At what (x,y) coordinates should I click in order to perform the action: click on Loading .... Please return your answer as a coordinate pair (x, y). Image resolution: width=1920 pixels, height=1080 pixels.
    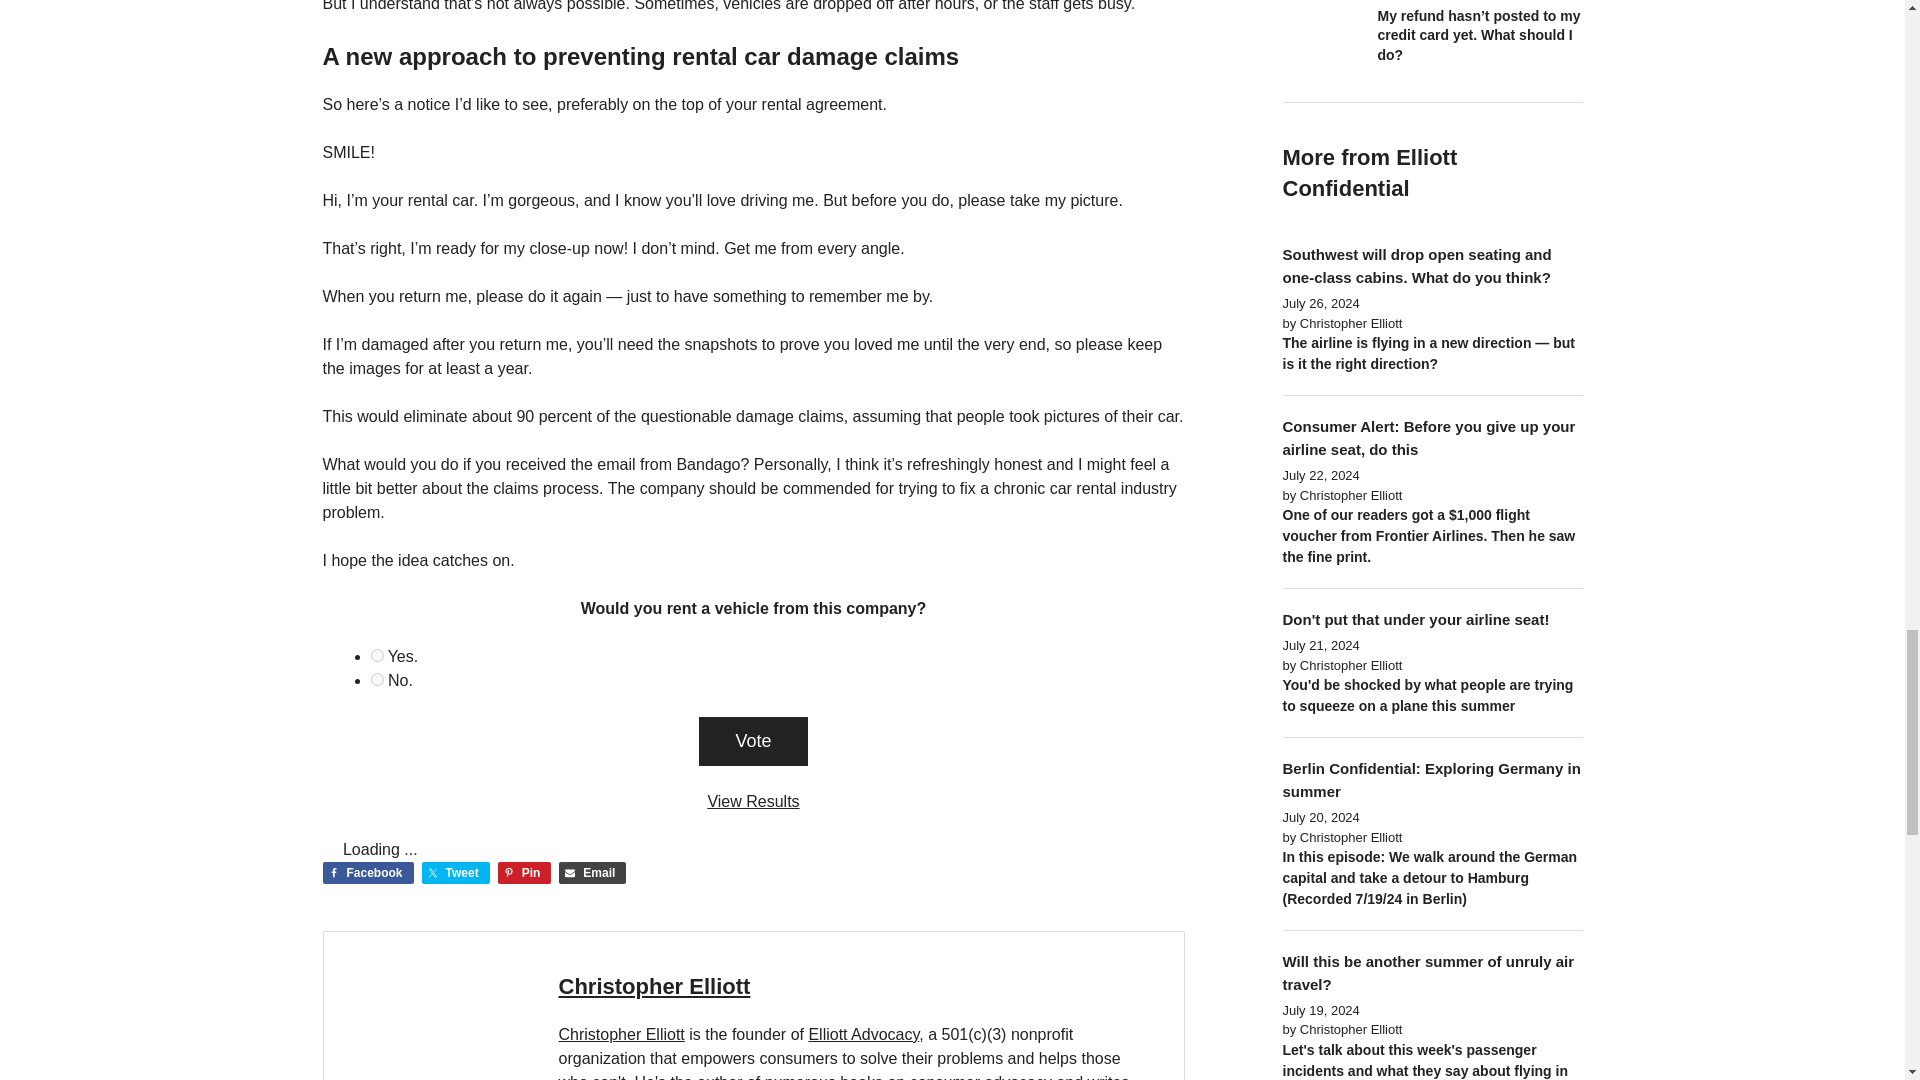
    Looking at the image, I should click on (330, 847).